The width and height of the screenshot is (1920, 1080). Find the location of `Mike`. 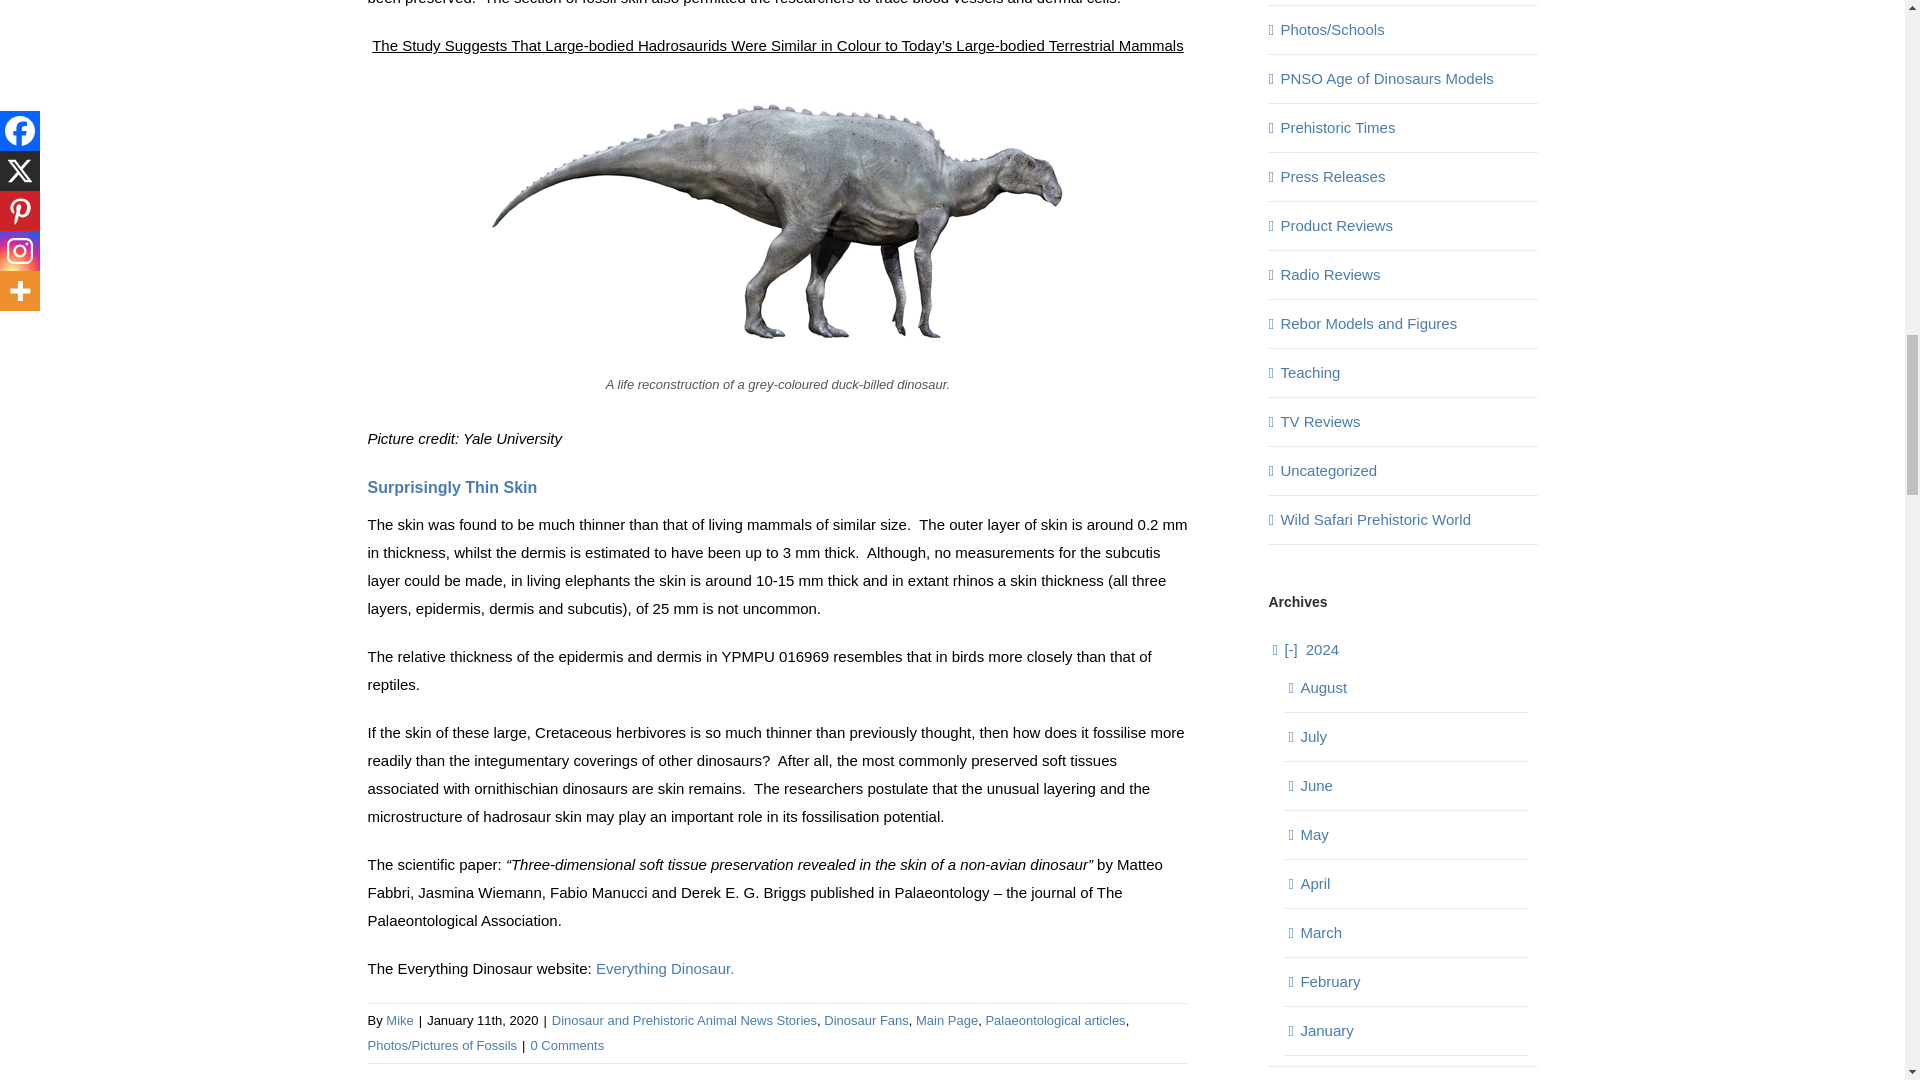

Mike is located at coordinates (398, 1020).